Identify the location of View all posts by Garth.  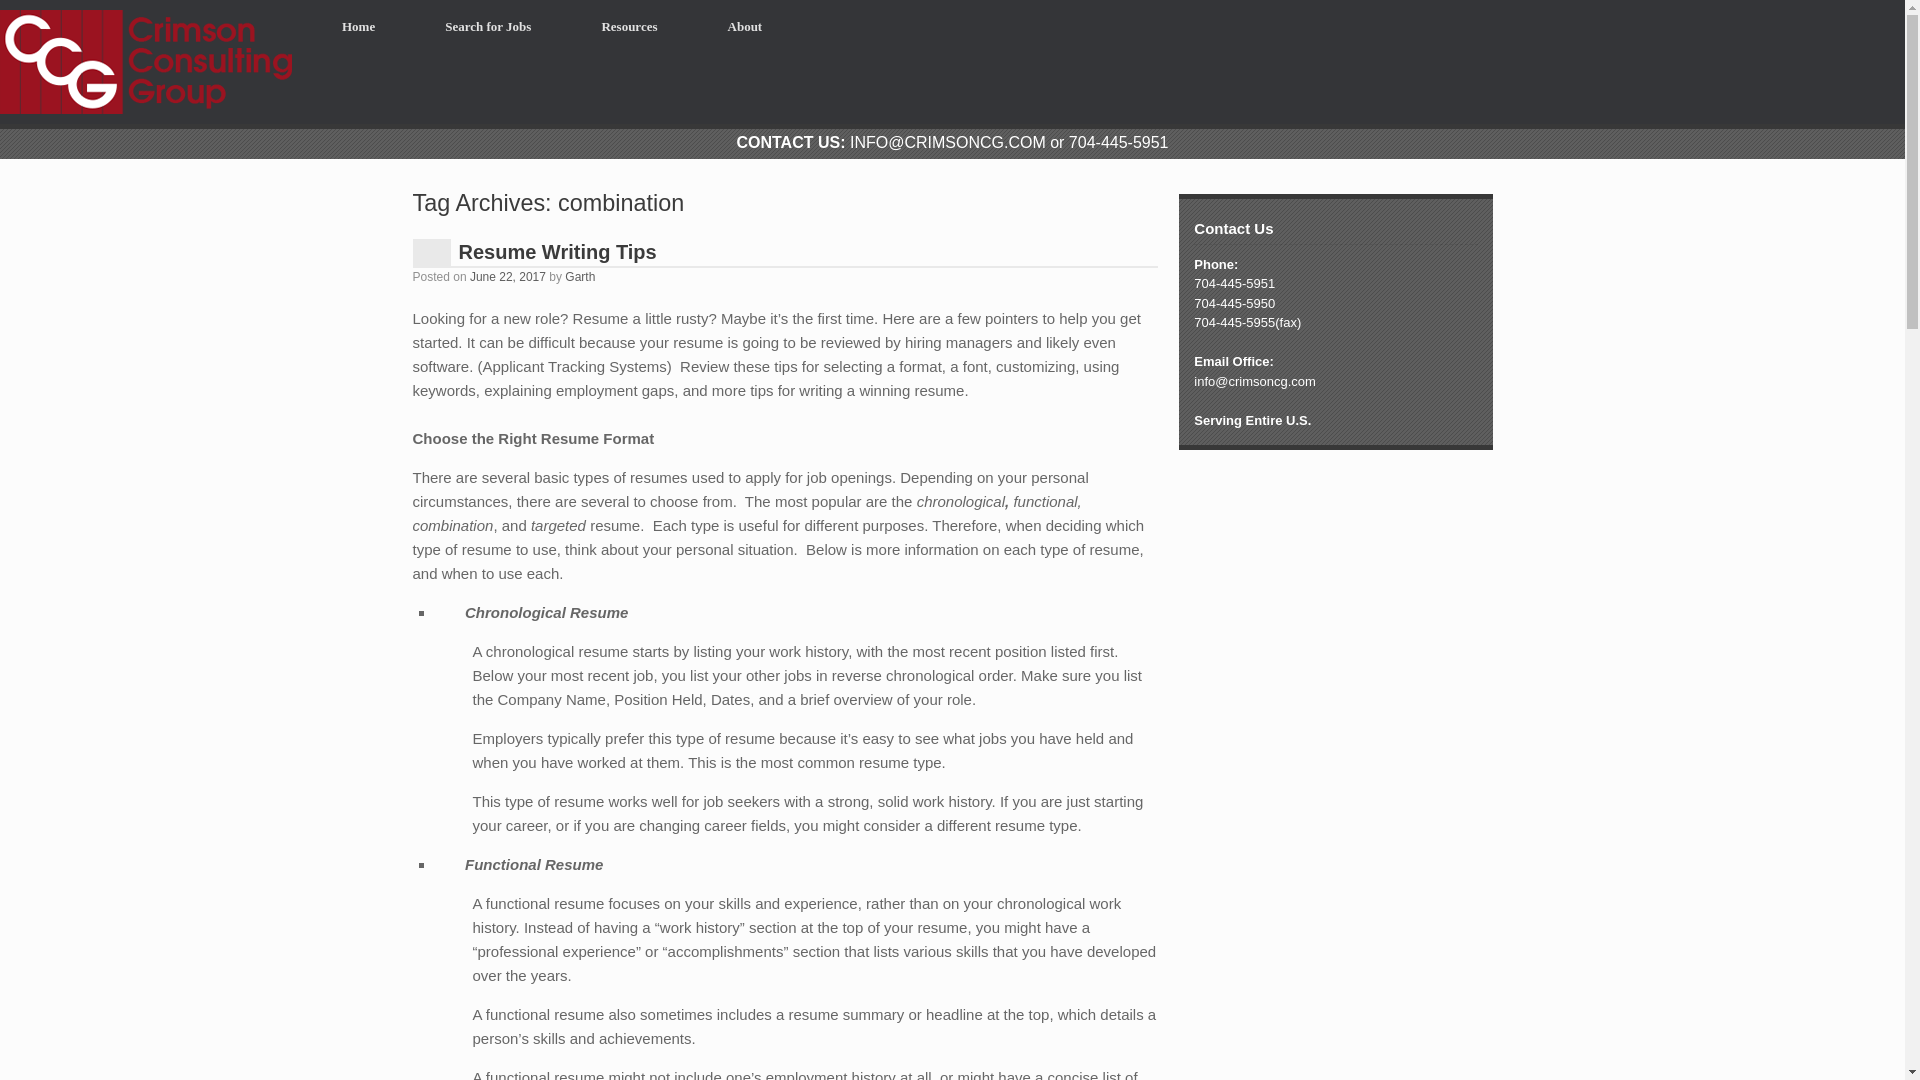
(580, 277).